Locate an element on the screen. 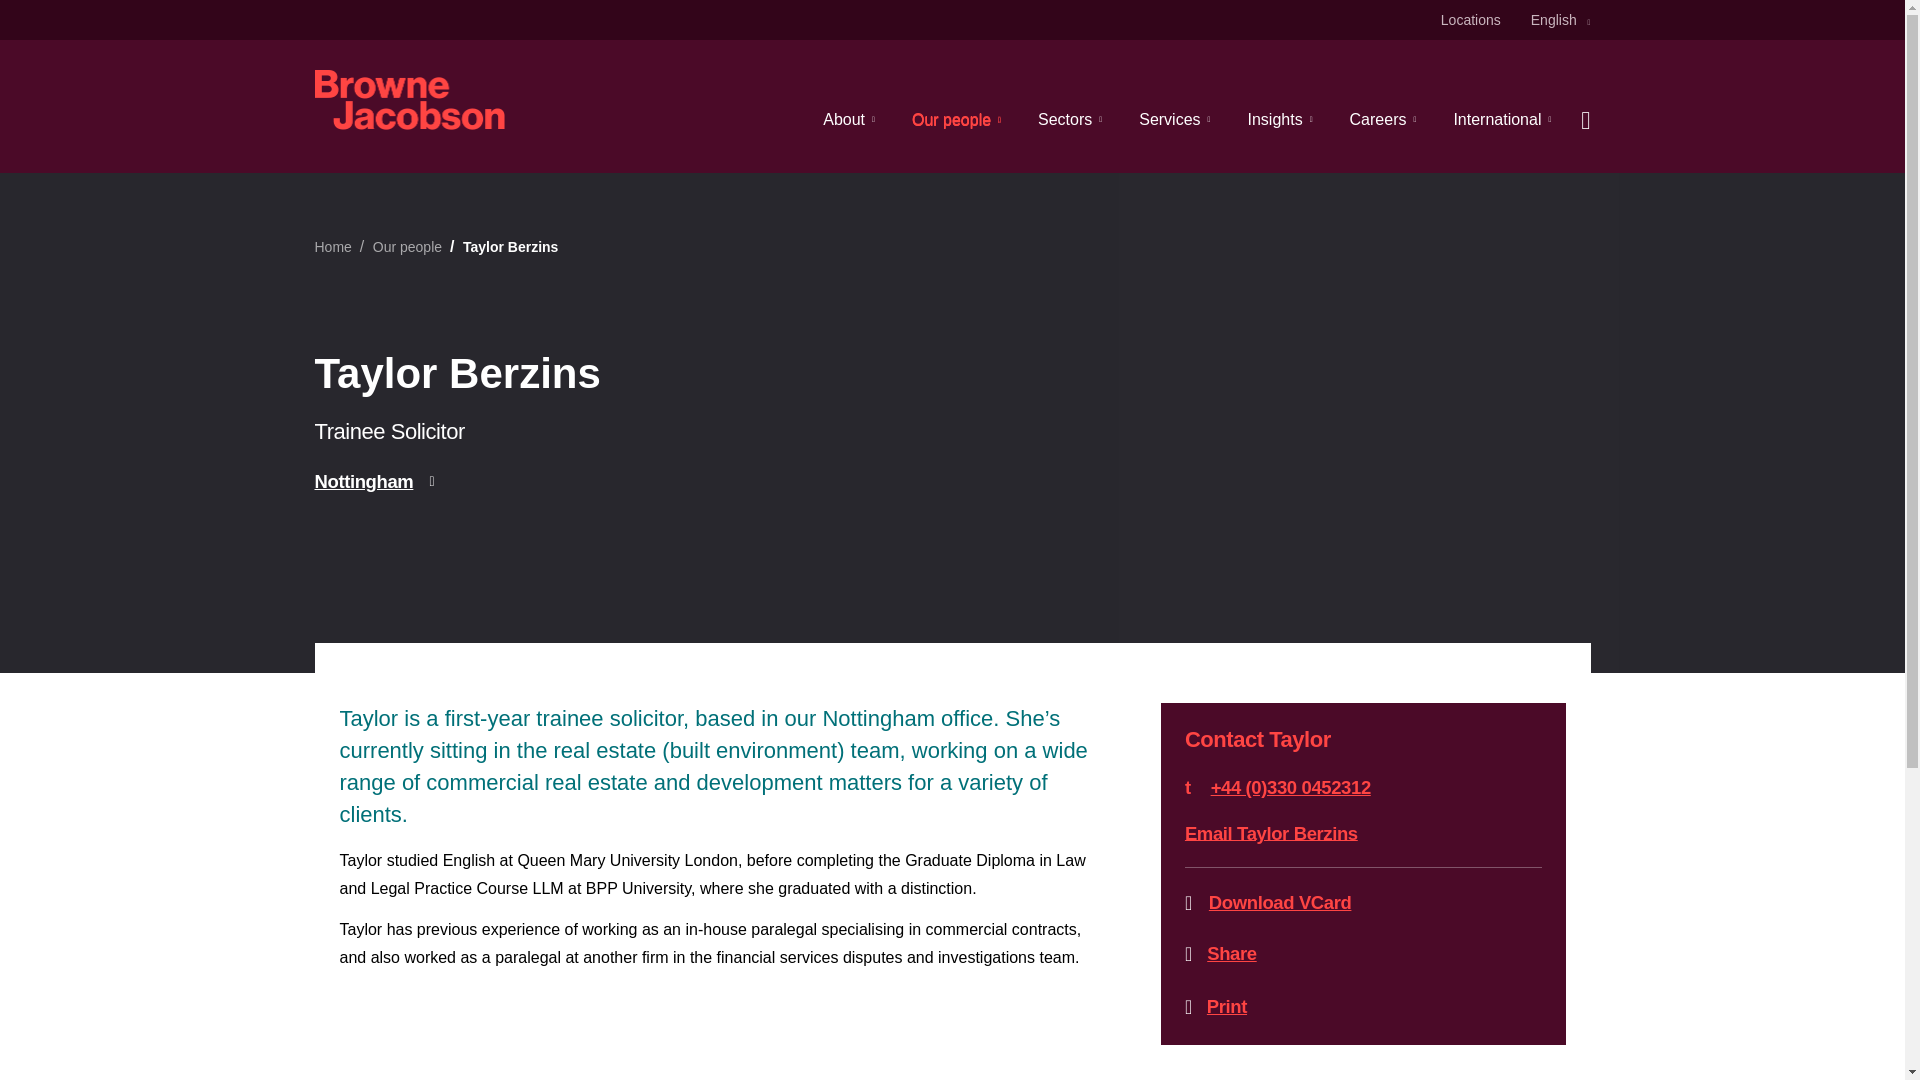 The image size is (1920, 1080). Locations is located at coordinates (1471, 20).